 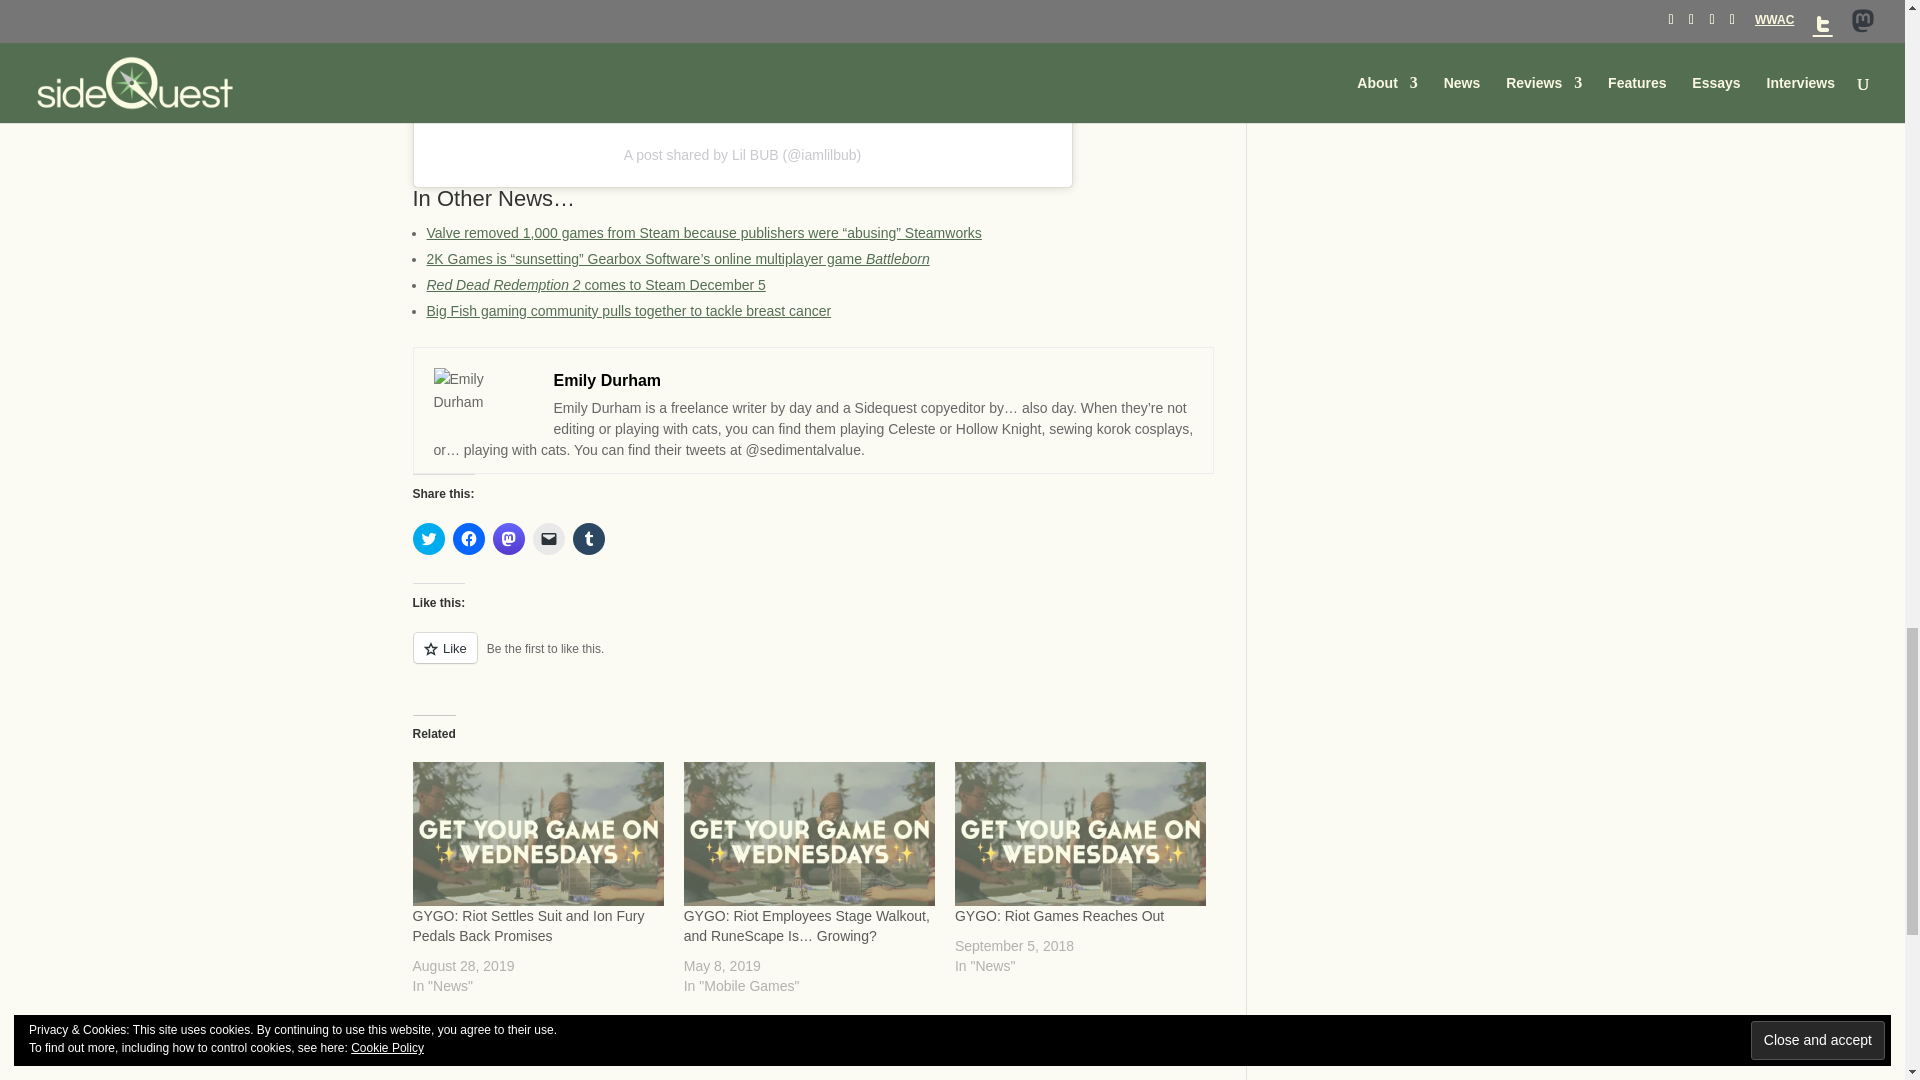 What do you see at coordinates (1058, 916) in the screenshot?
I see `GYGO: Riot Games Reaches Out` at bounding box center [1058, 916].